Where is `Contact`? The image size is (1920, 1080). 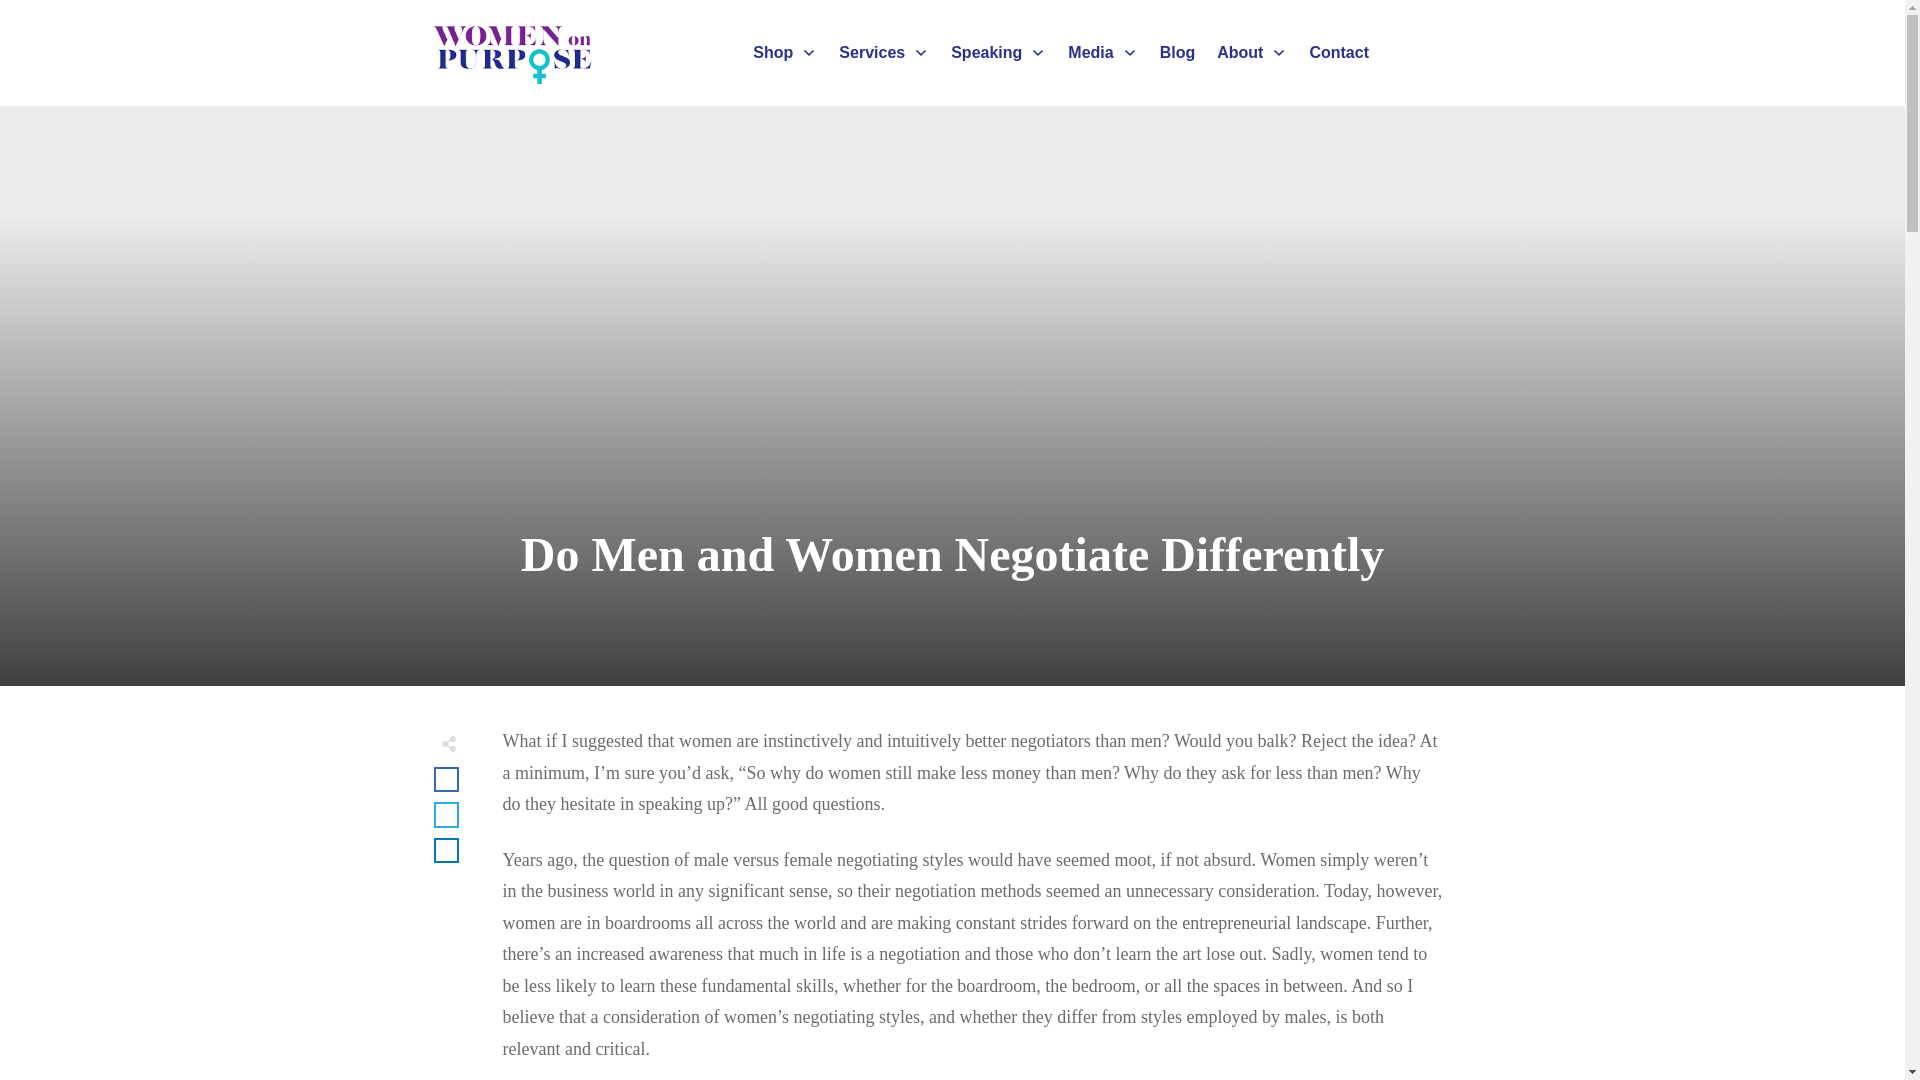
Contact is located at coordinates (1338, 52).